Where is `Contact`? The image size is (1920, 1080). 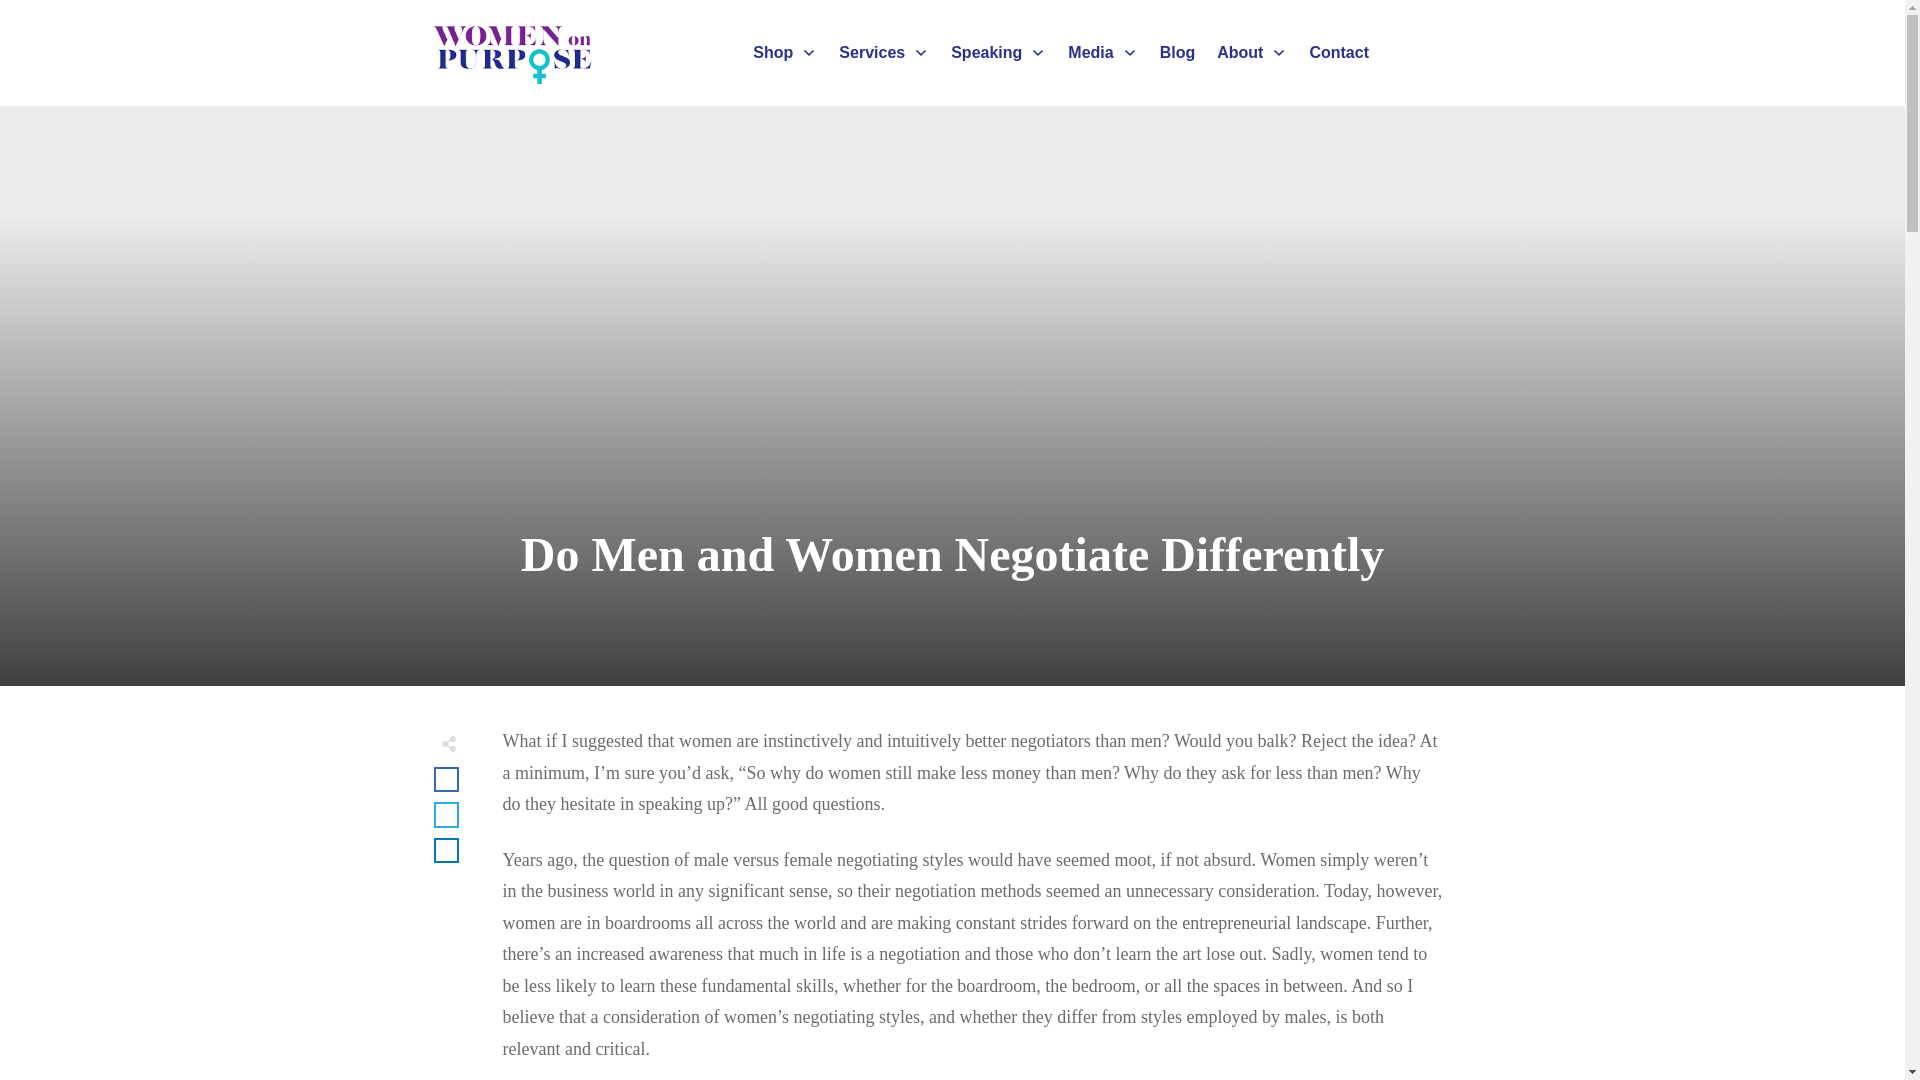
Contact is located at coordinates (1338, 52).